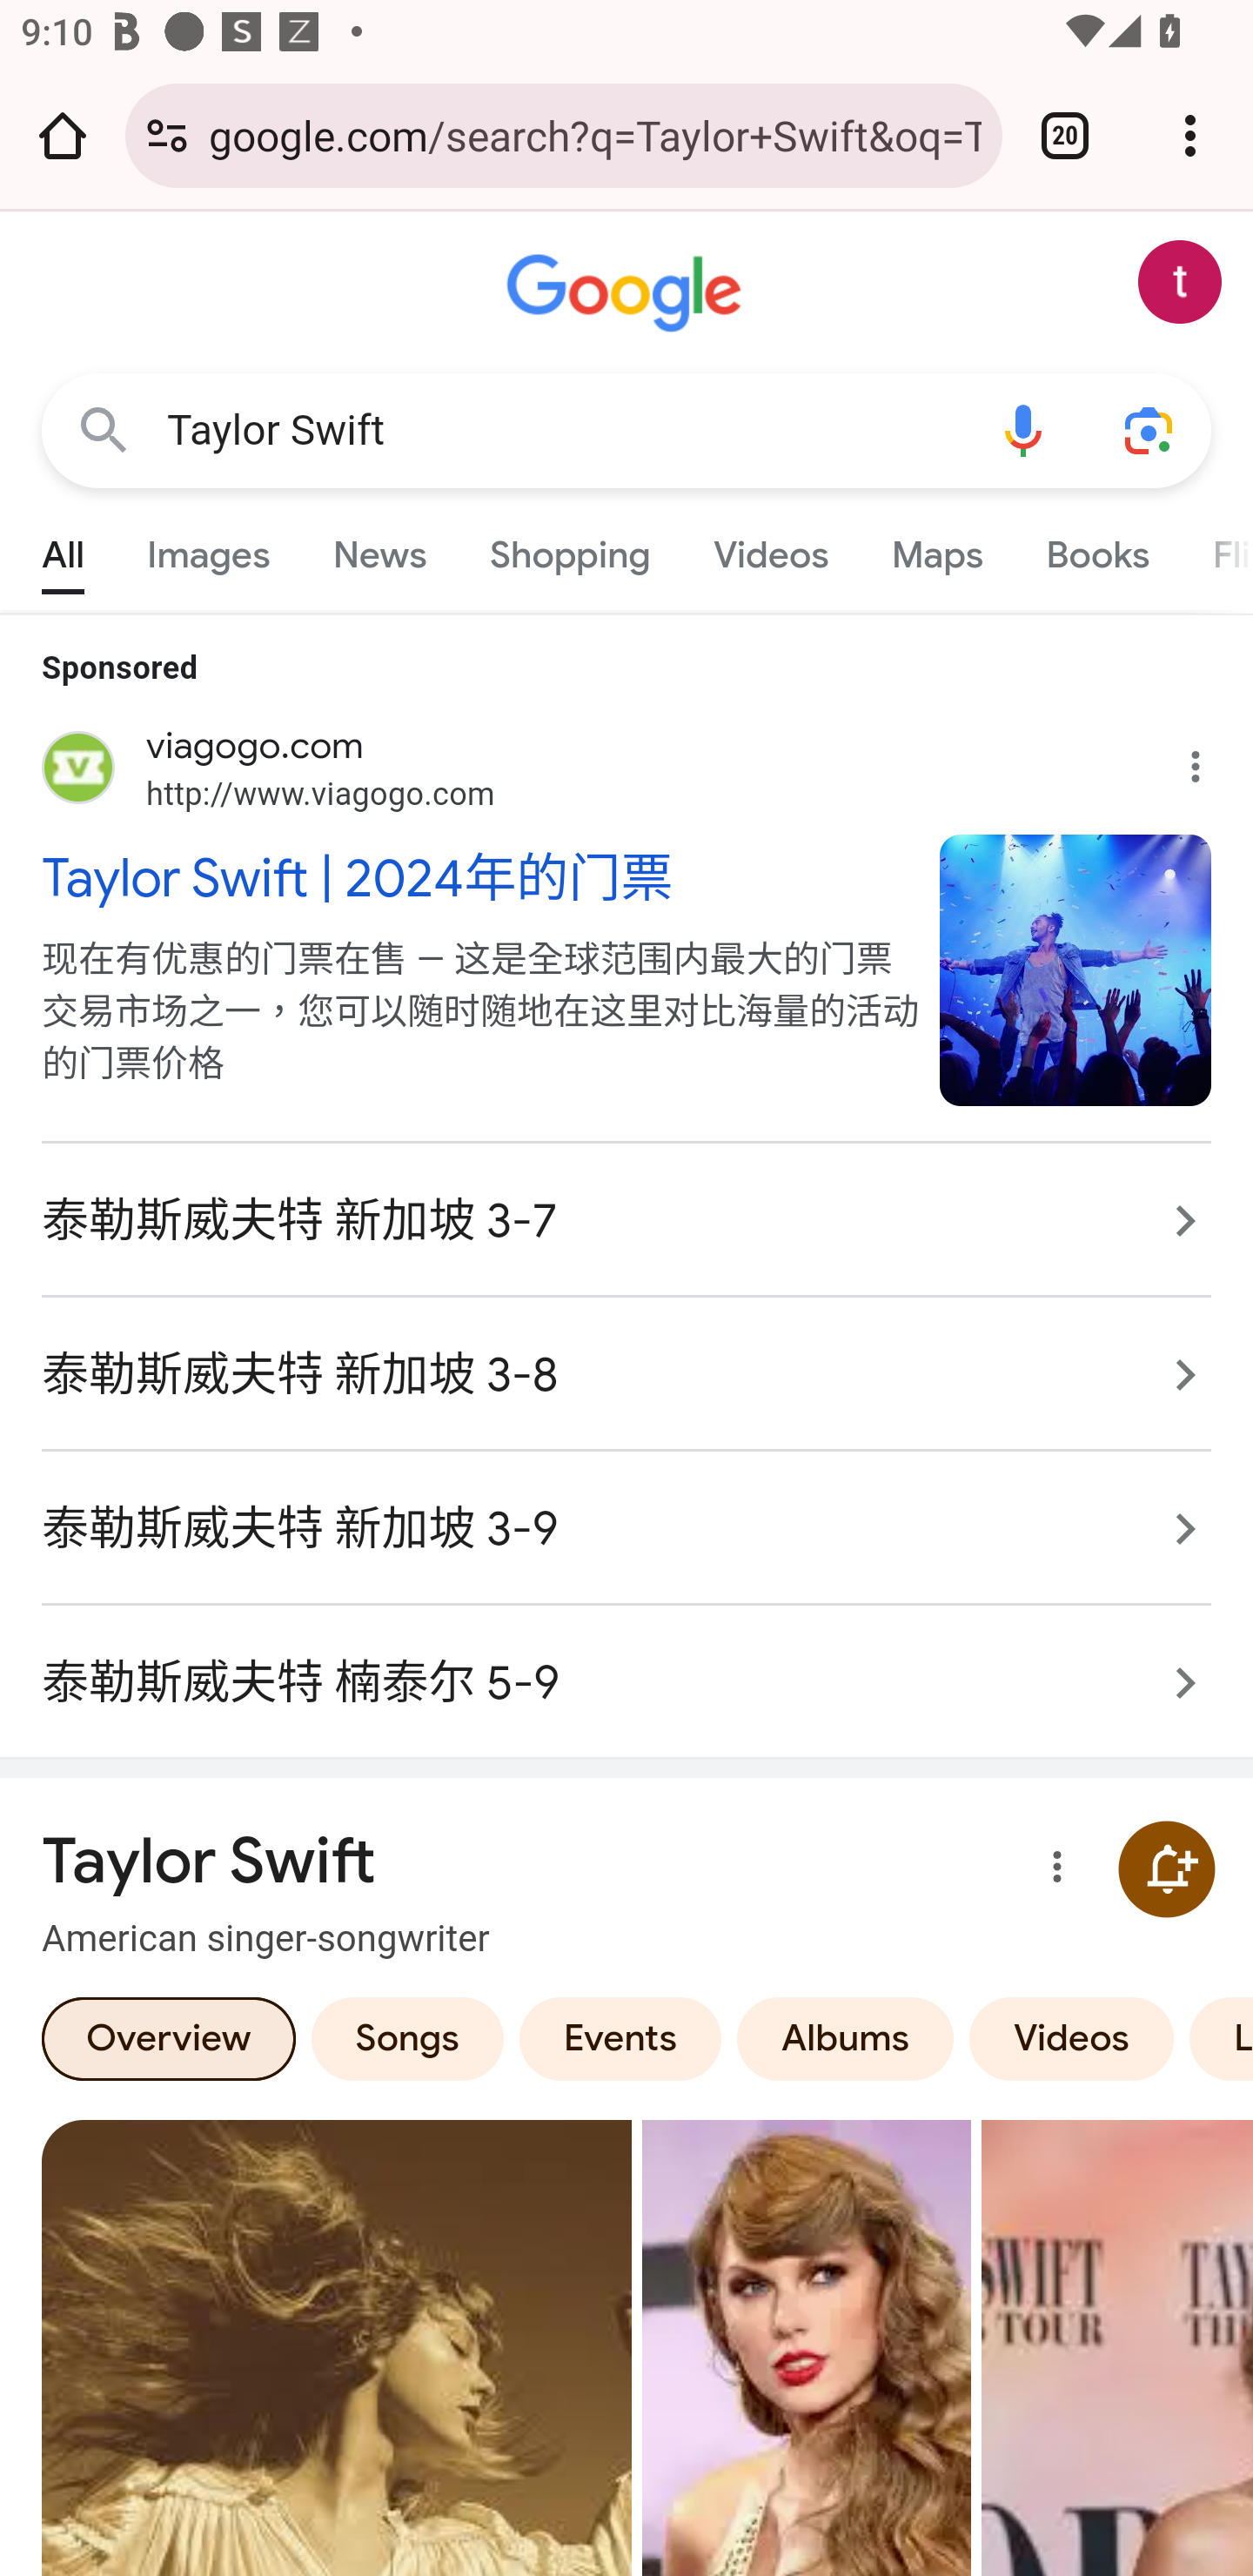 The height and width of the screenshot is (2576, 1253). Describe the element at coordinates (1190, 135) in the screenshot. I see `Customize and control Google Chrome` at that location.